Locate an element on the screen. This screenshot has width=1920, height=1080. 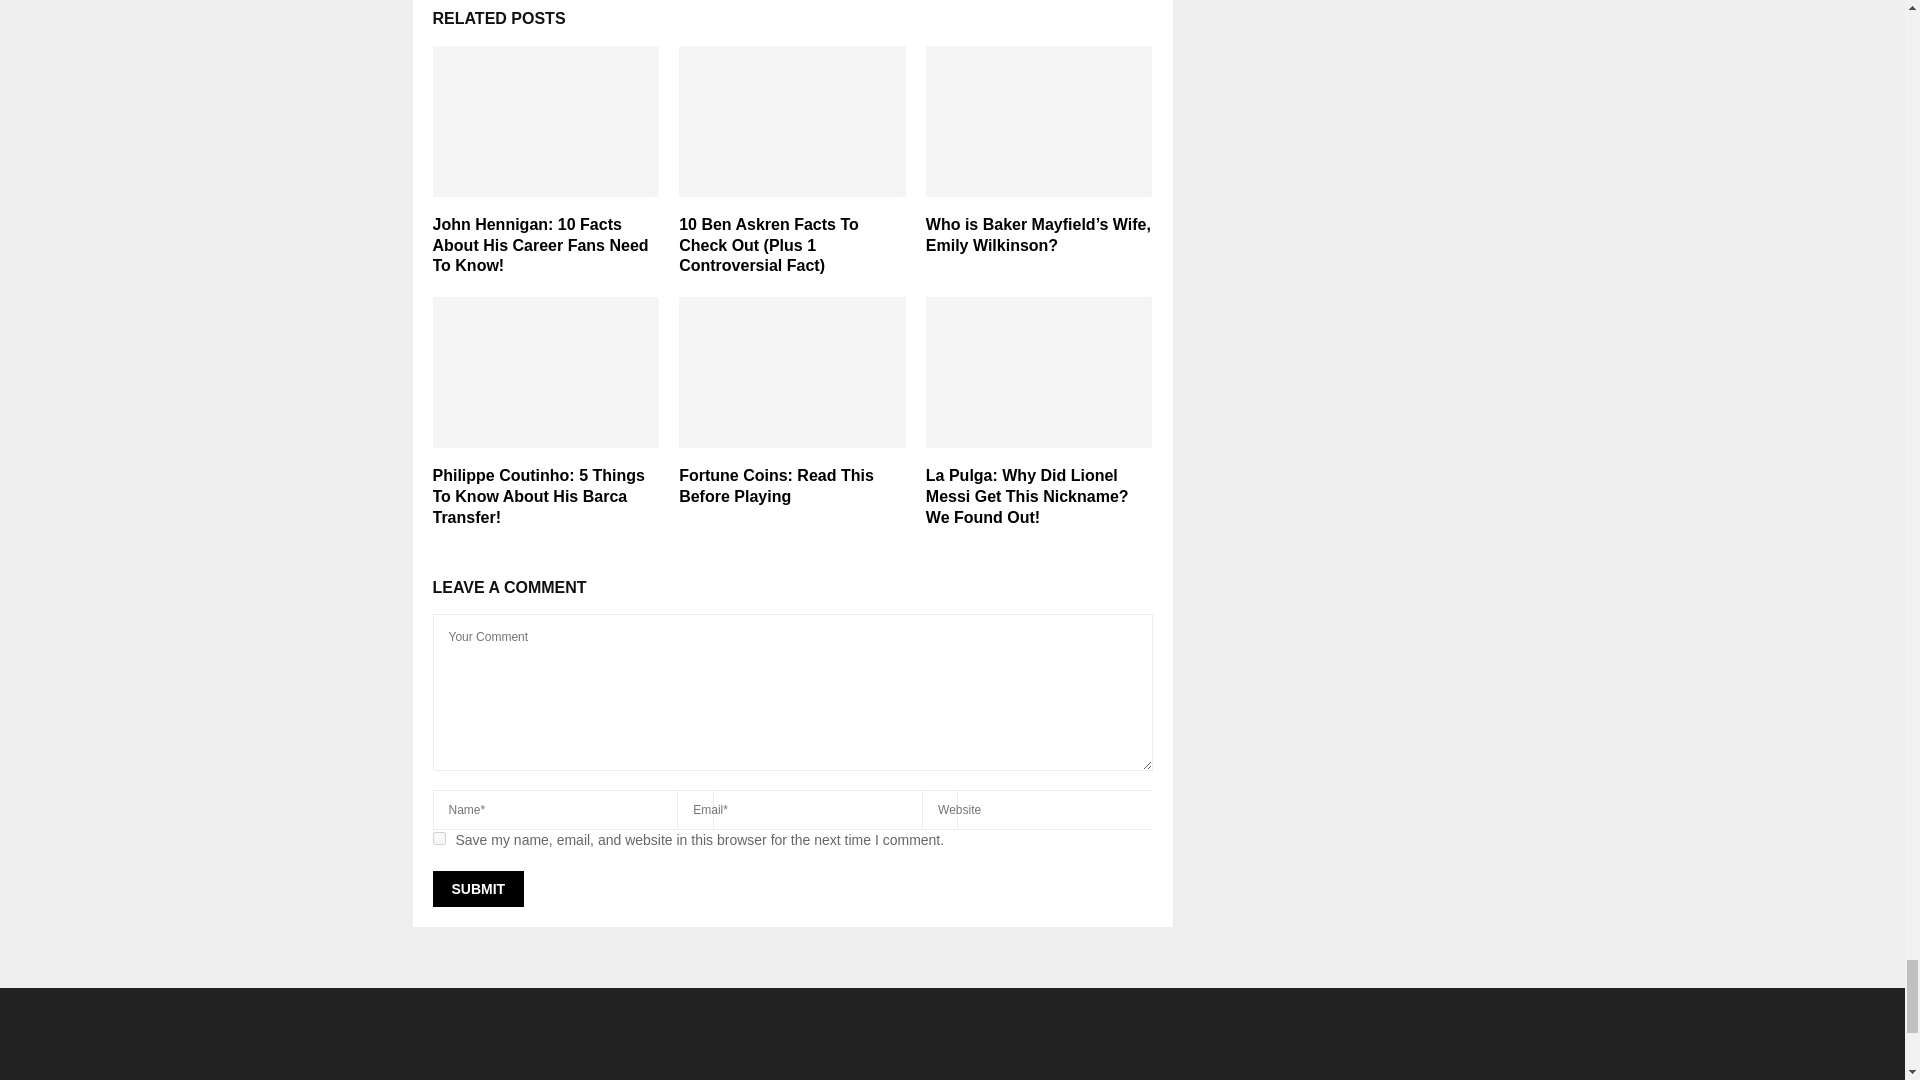
Fortune Coins: Read This Before Playing is located at coordinates (776, 486).